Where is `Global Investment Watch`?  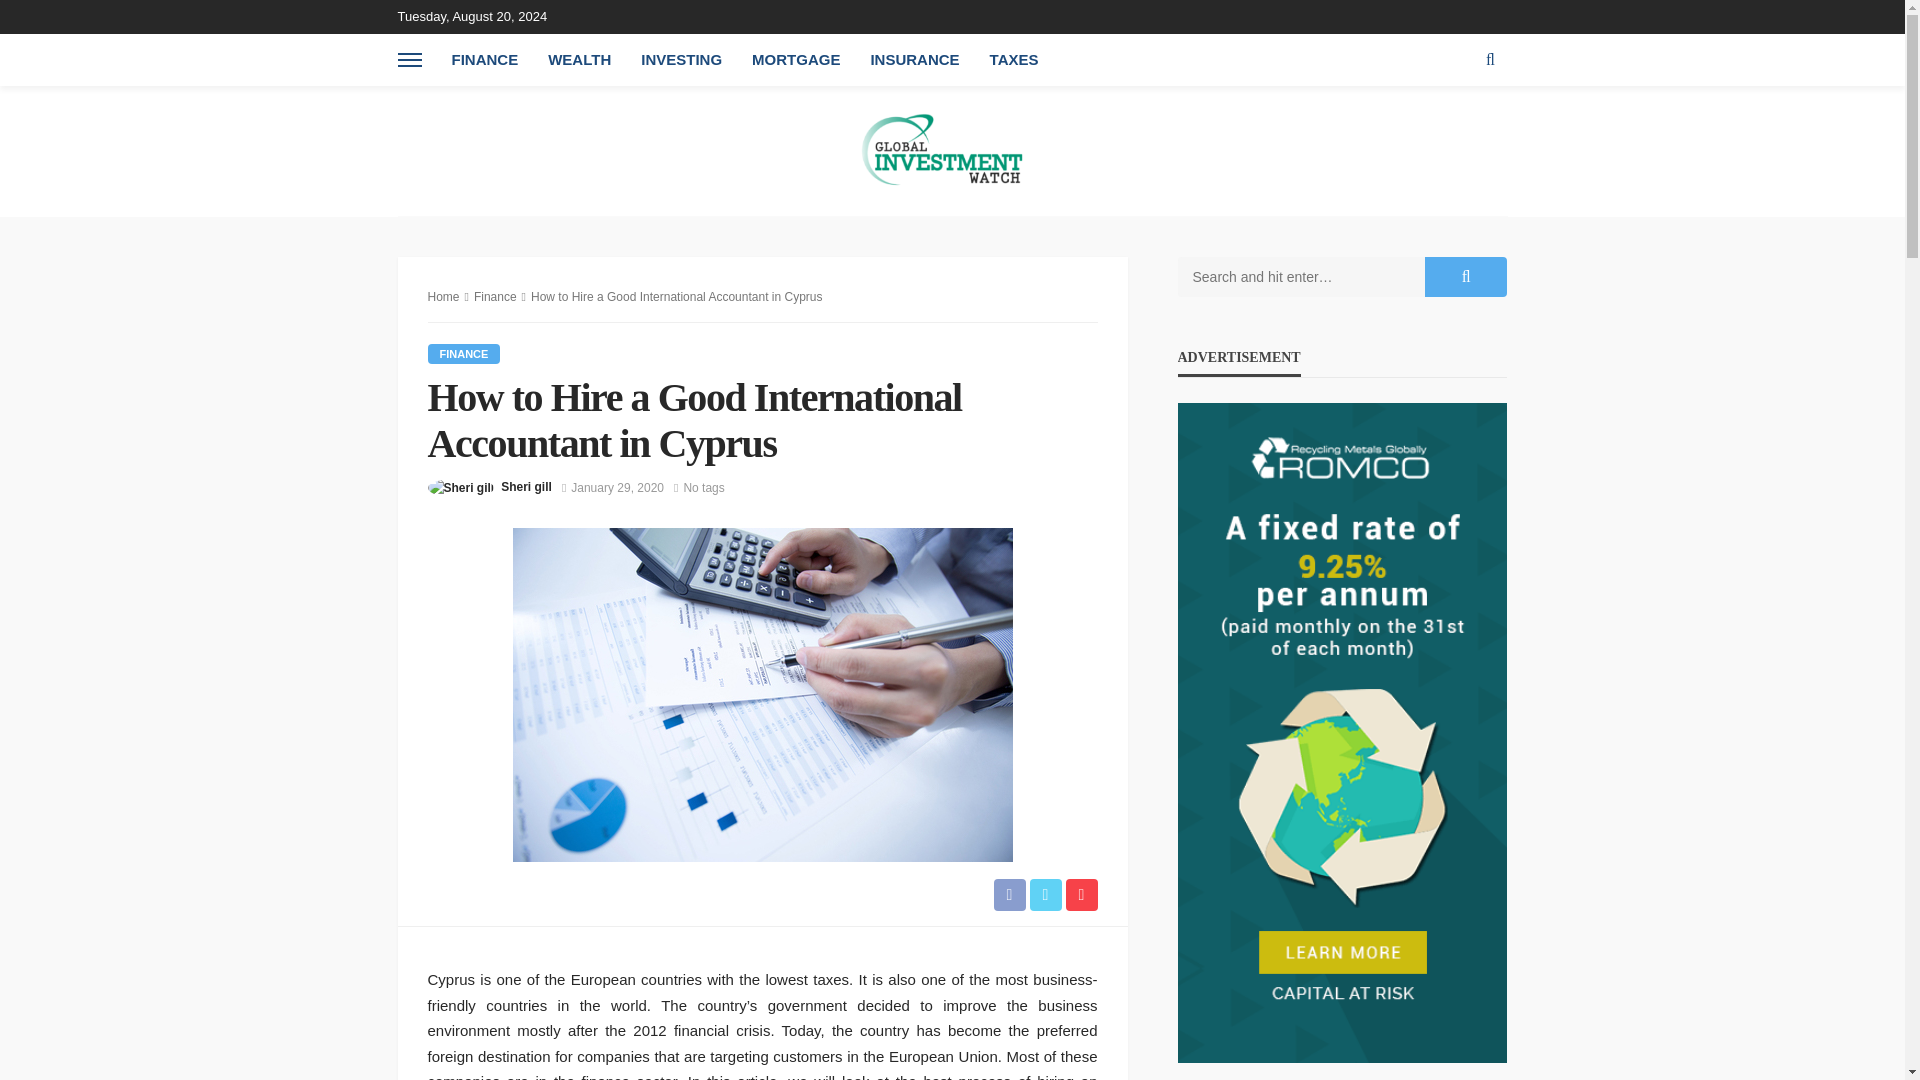
Global Investment Watch is located at coordinates (952, 150).